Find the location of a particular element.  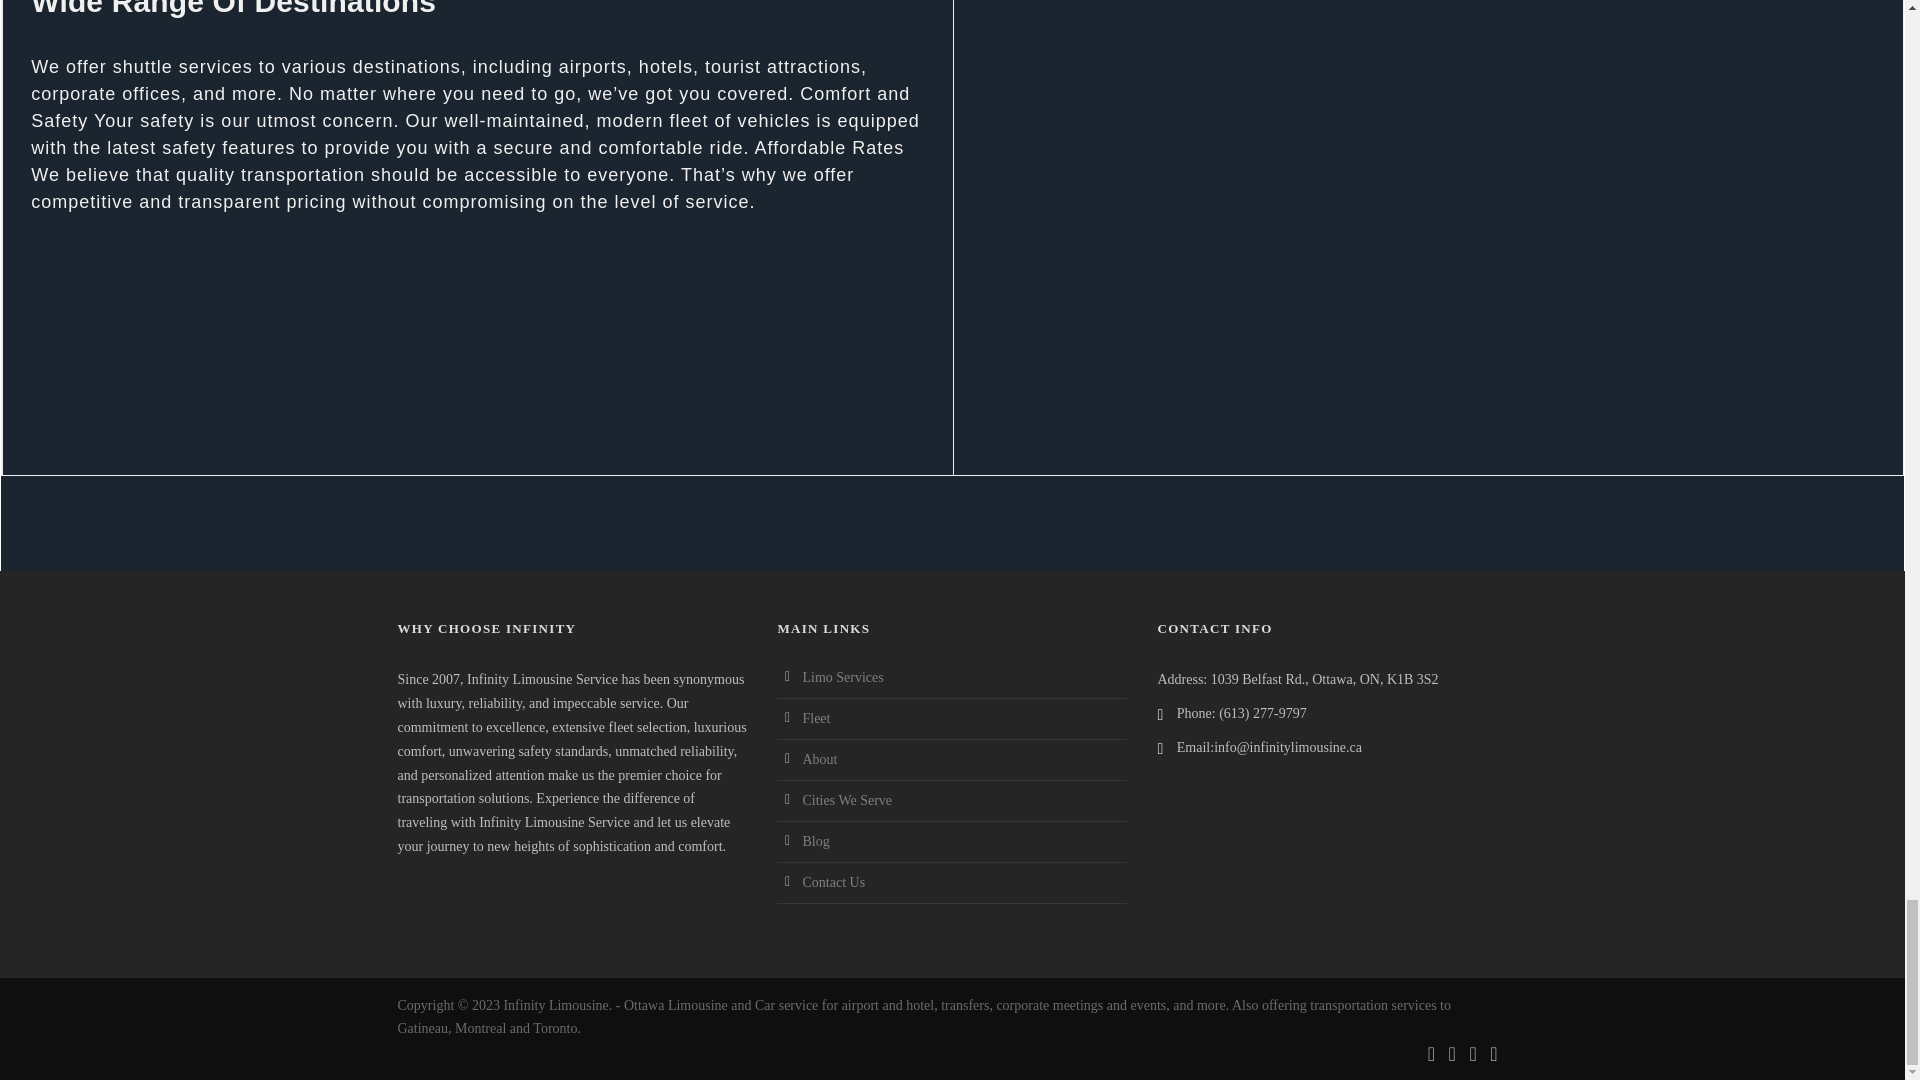

Limo Services is located at coordinates (842, 676).